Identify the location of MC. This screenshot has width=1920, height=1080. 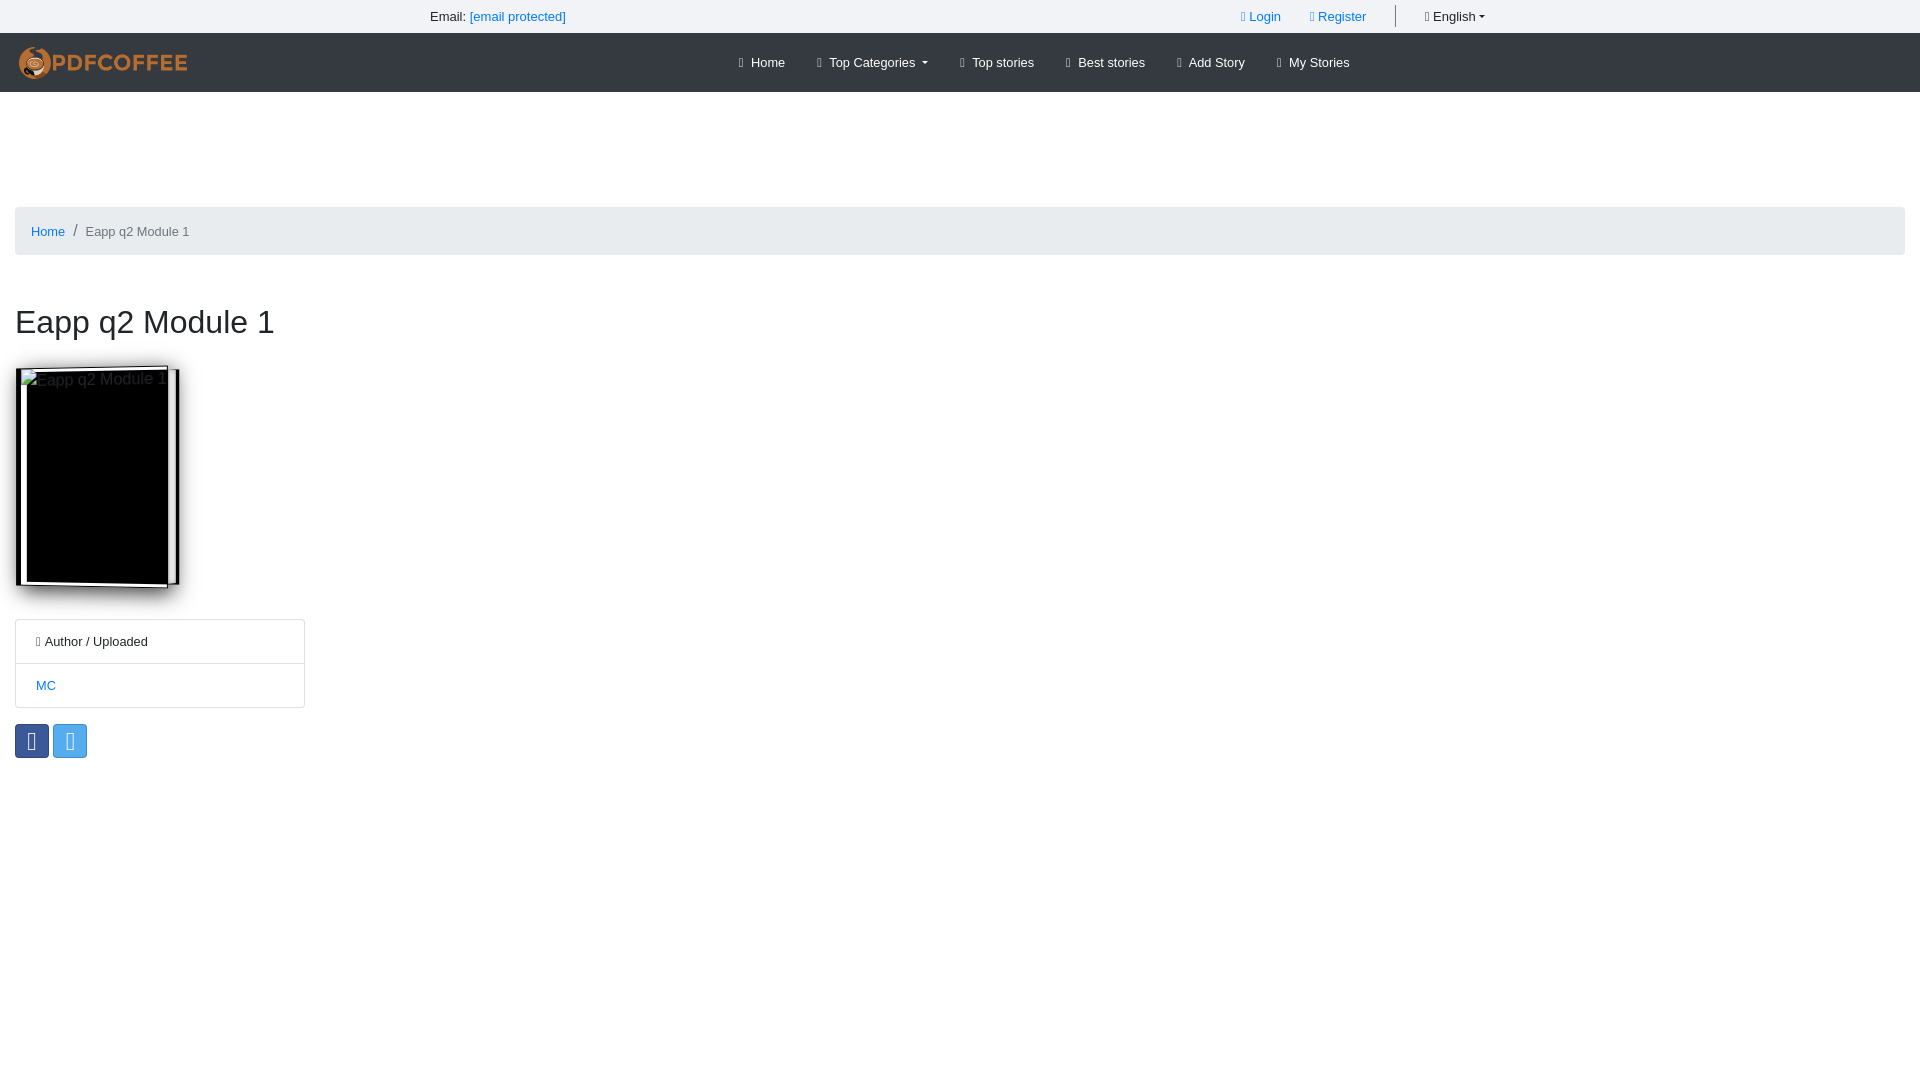
(46, 686).